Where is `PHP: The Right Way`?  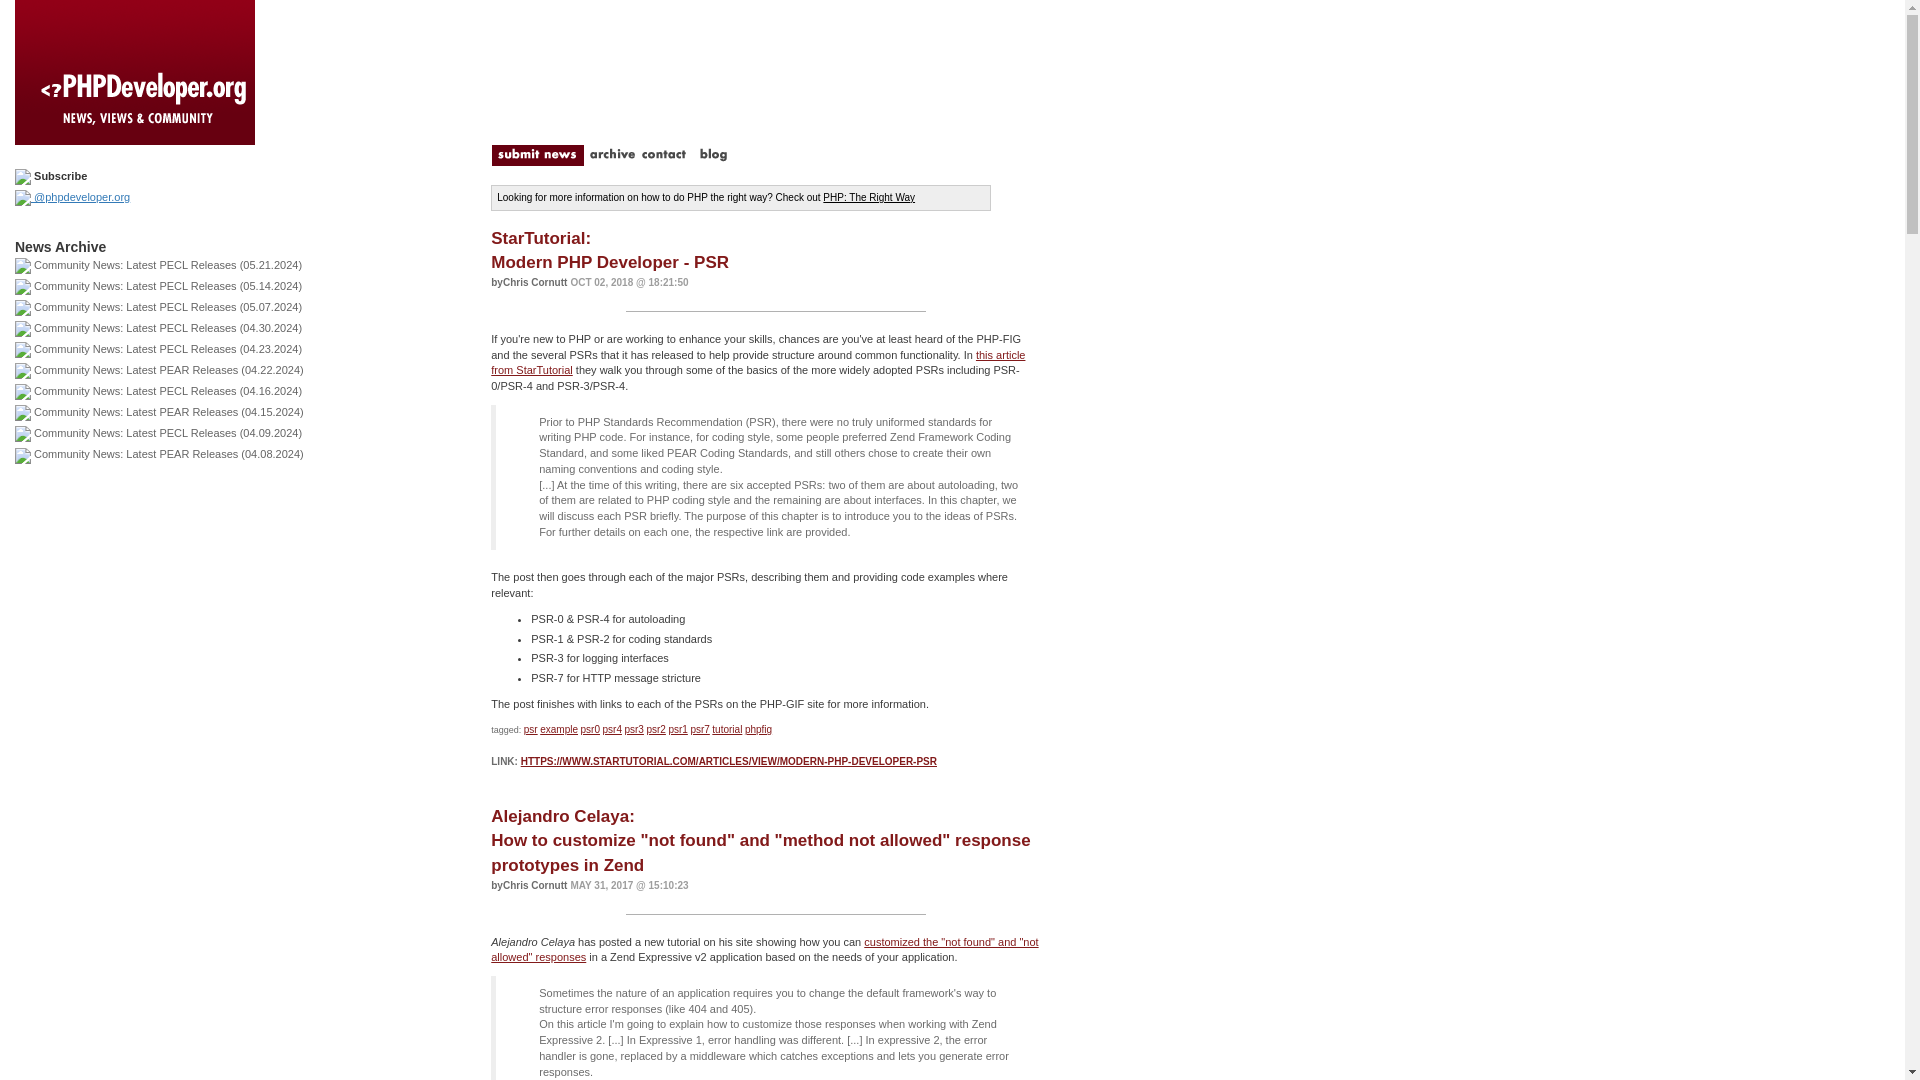
PHP: The Right Way is located at coordinates (869, 198).